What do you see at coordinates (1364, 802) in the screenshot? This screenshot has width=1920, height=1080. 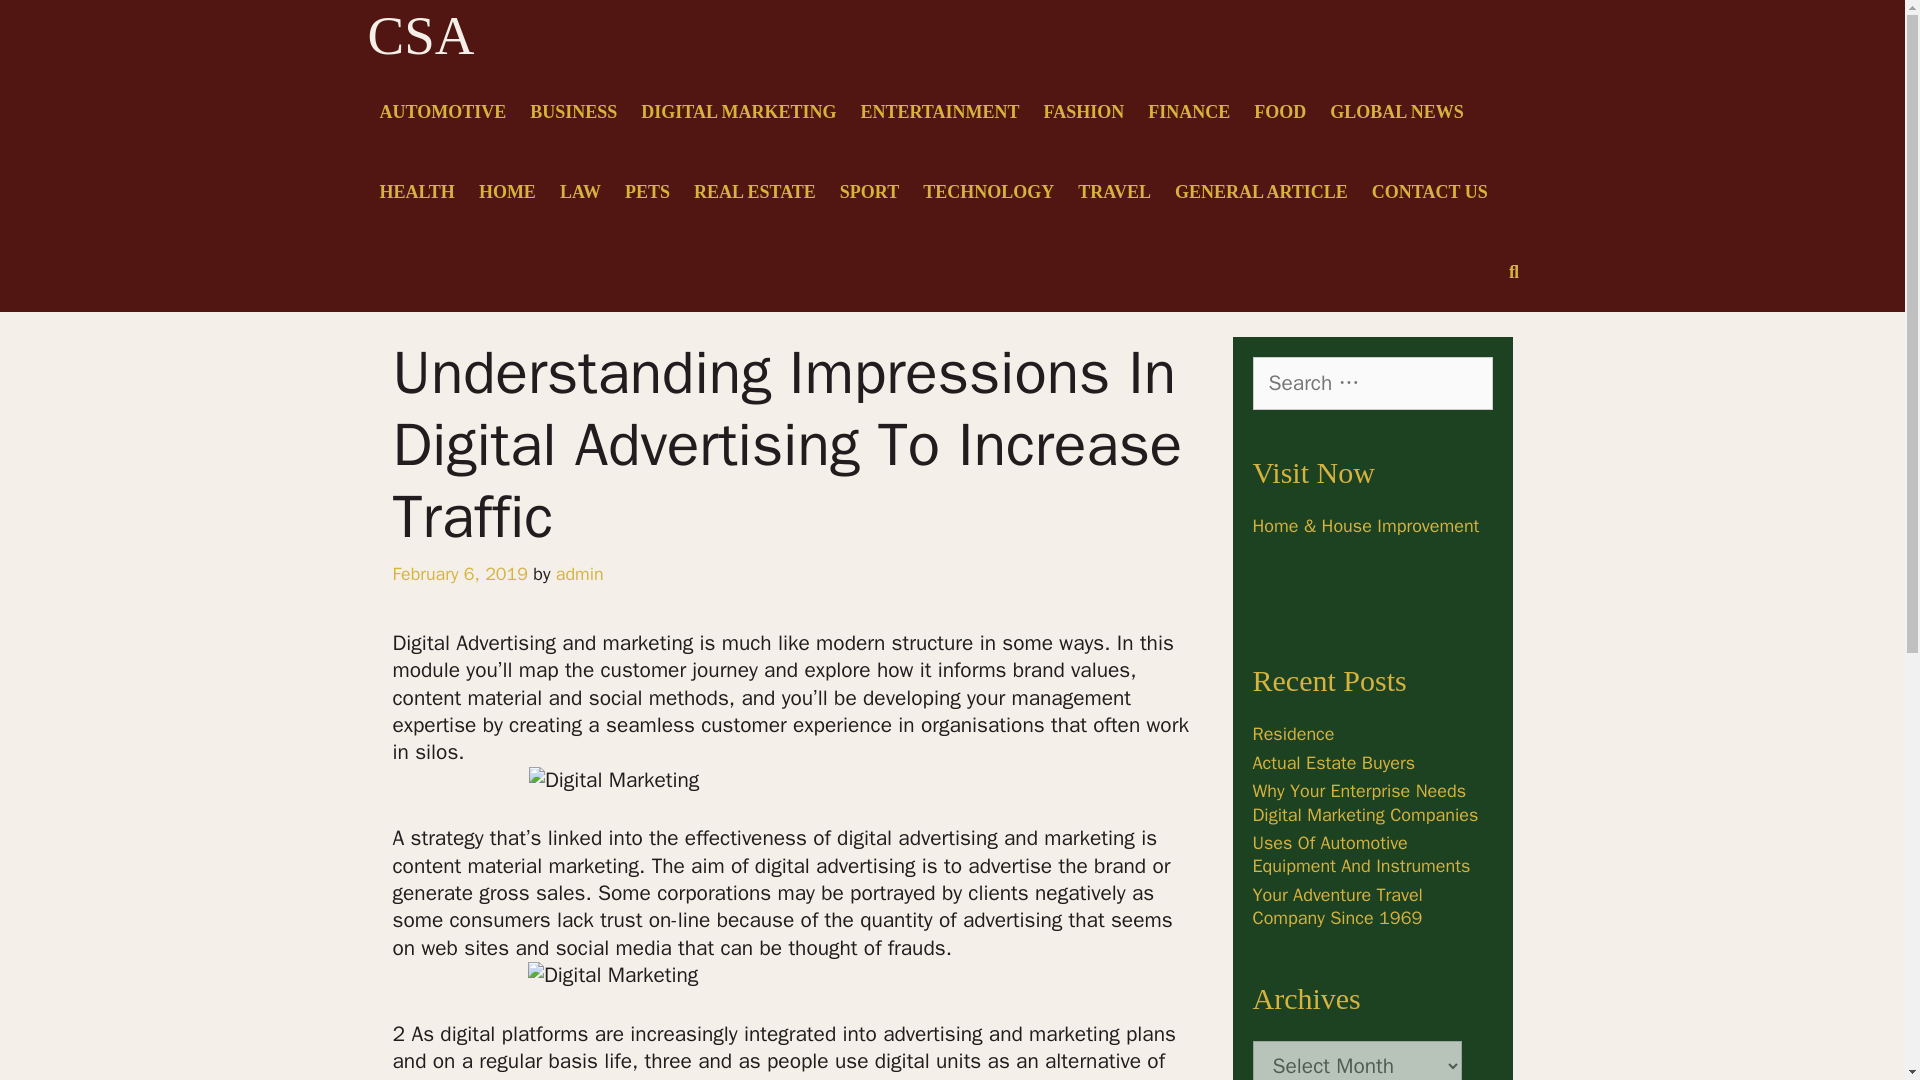 I see `Why Your Enterprise Needs Digital Marketing Companies` at bounding box center [1364, 802].